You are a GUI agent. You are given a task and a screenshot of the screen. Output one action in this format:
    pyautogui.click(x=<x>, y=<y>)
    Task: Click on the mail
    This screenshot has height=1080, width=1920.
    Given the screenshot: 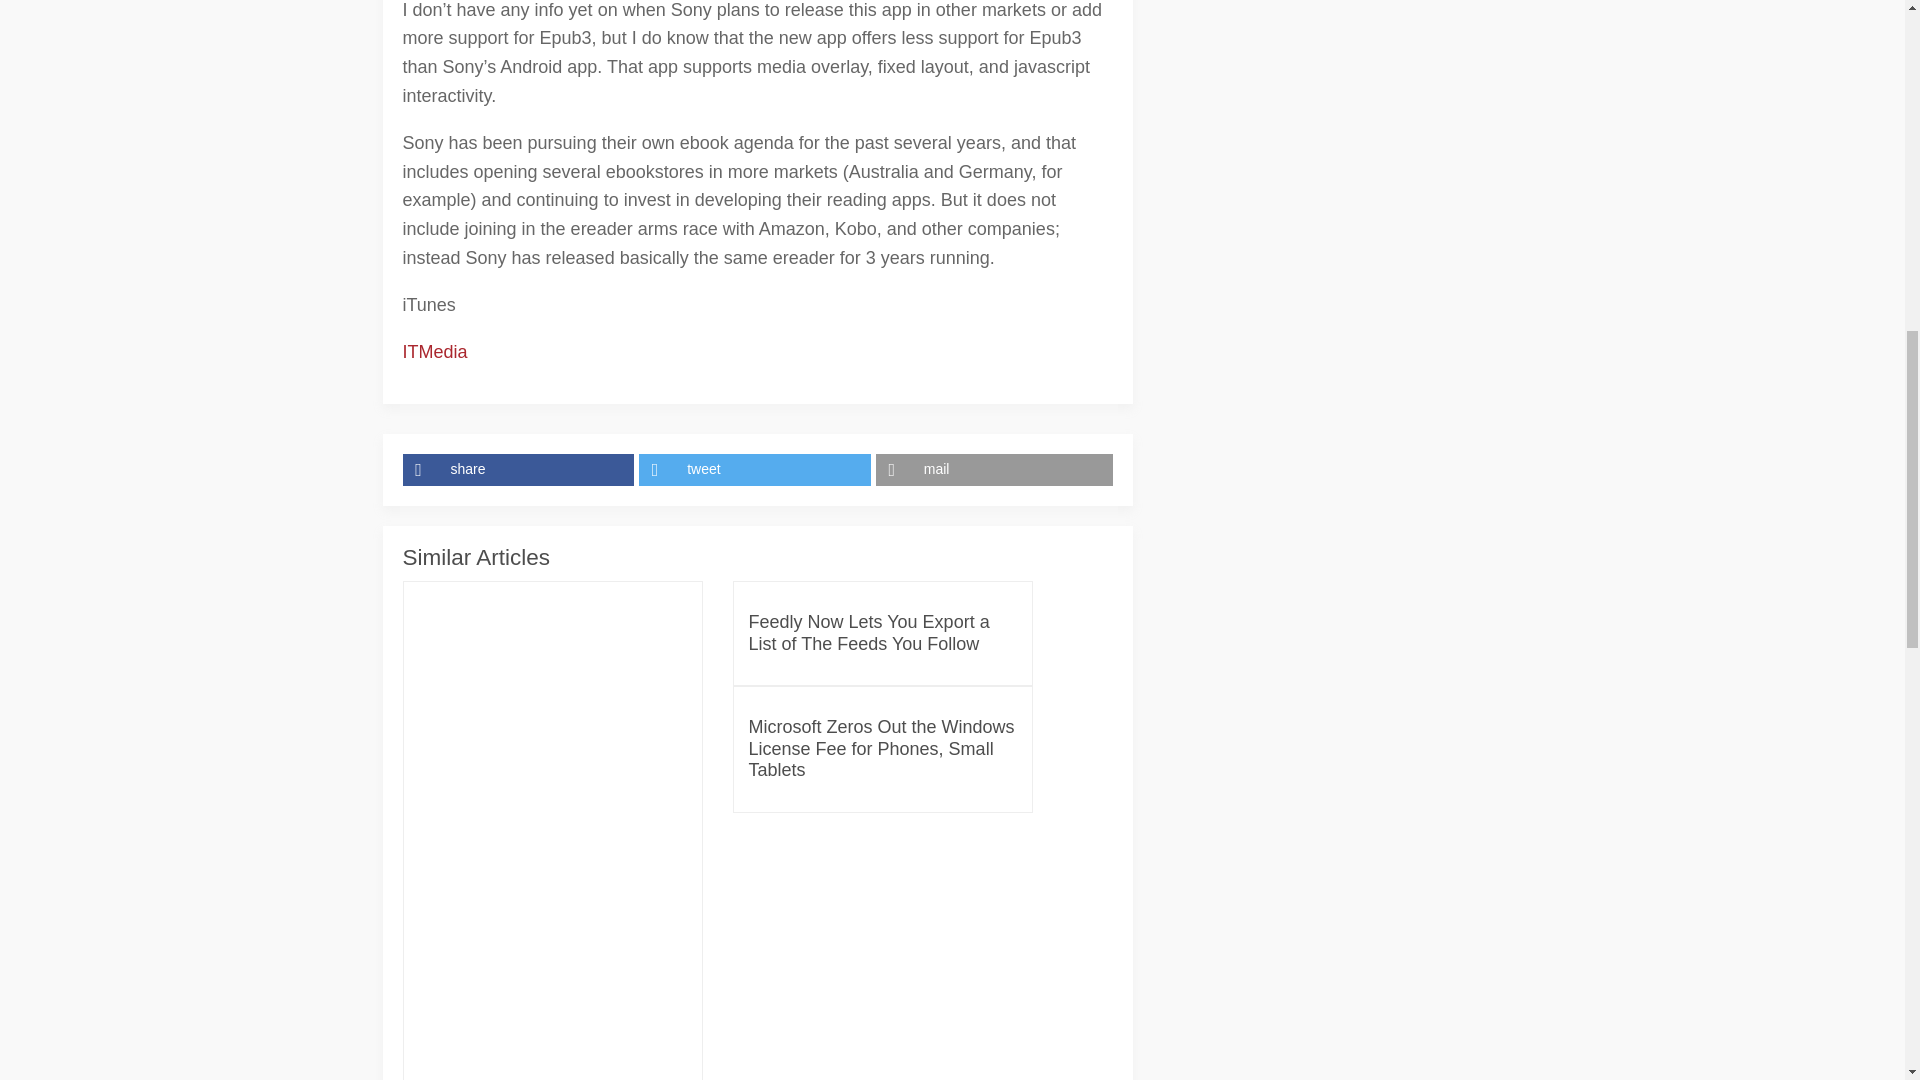 What is the action you would take?
    pyautogui.click(x=994, y=470)
    